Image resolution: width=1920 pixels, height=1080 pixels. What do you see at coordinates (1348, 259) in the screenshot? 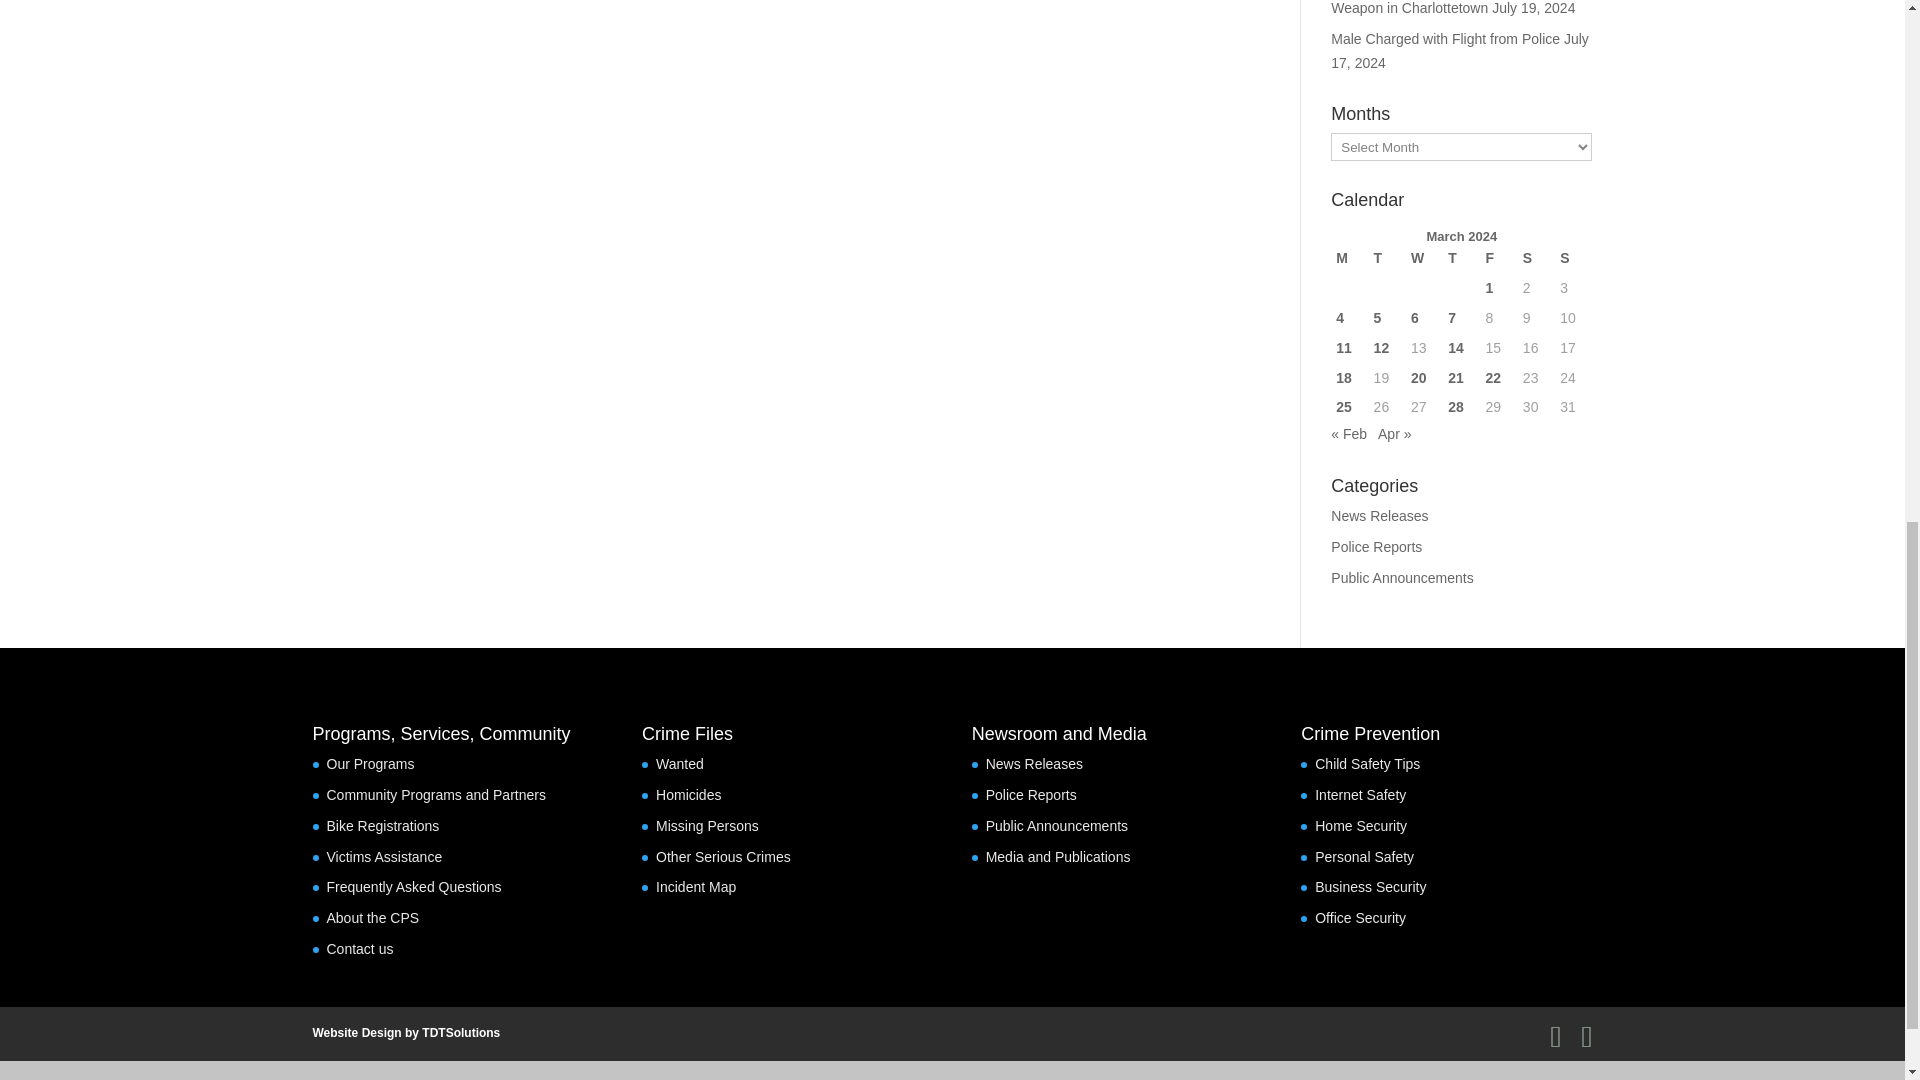
I see `Monday` at bounding box center [1348, 259].